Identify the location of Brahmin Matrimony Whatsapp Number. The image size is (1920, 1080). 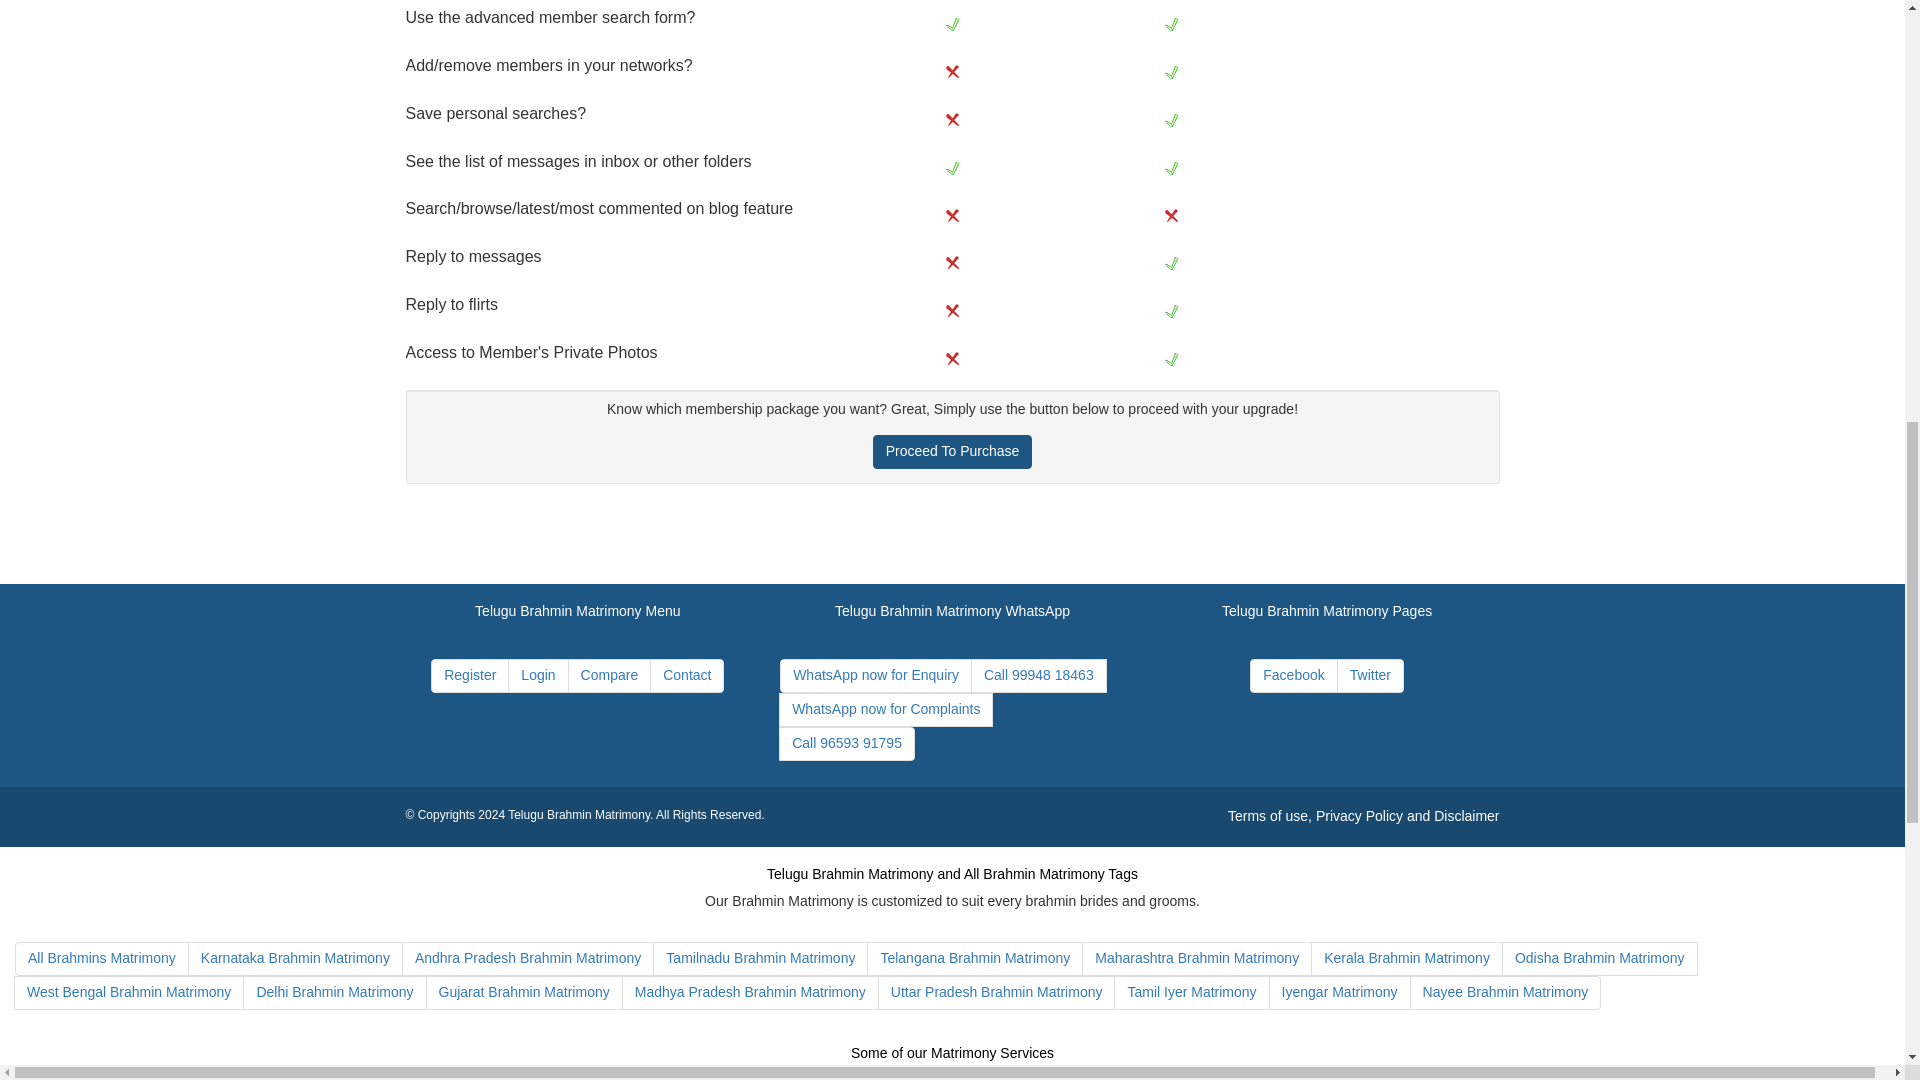
(886, 710).